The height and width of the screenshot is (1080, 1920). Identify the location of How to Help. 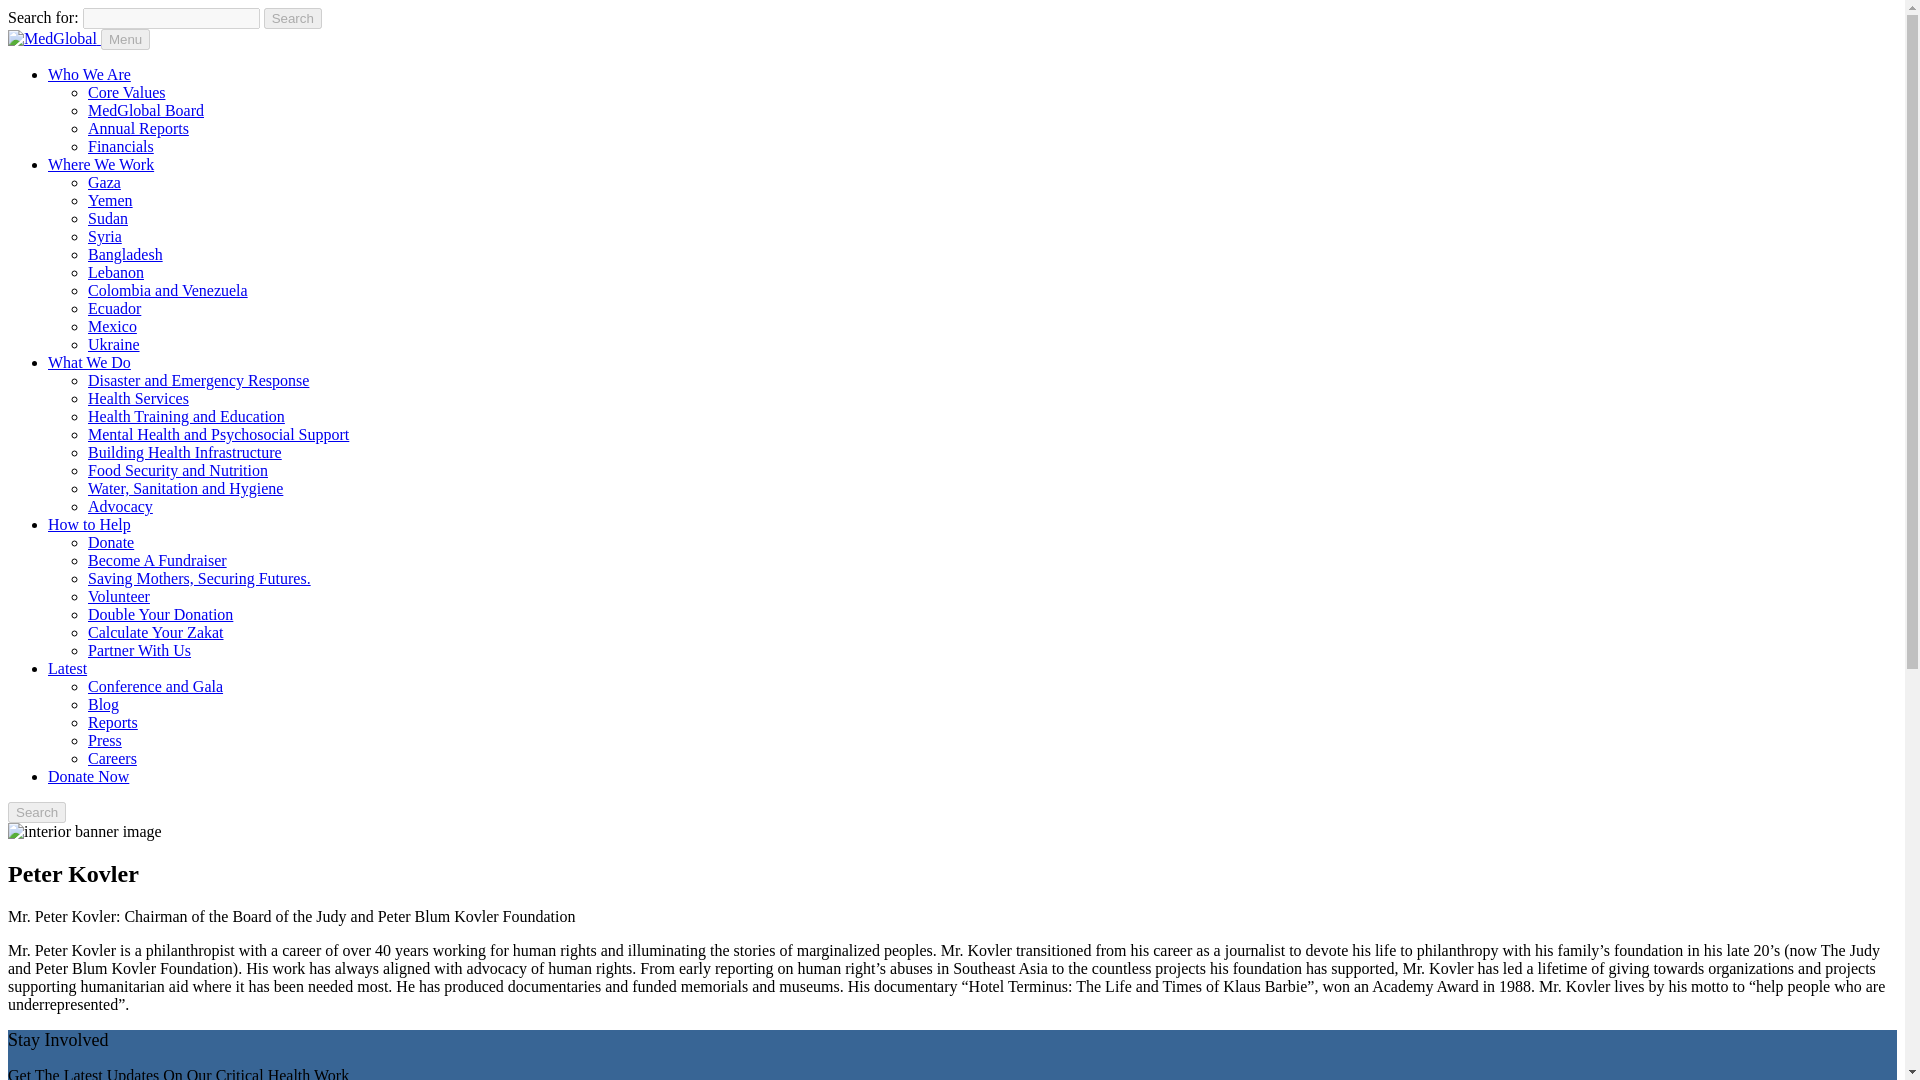
(89, 524).